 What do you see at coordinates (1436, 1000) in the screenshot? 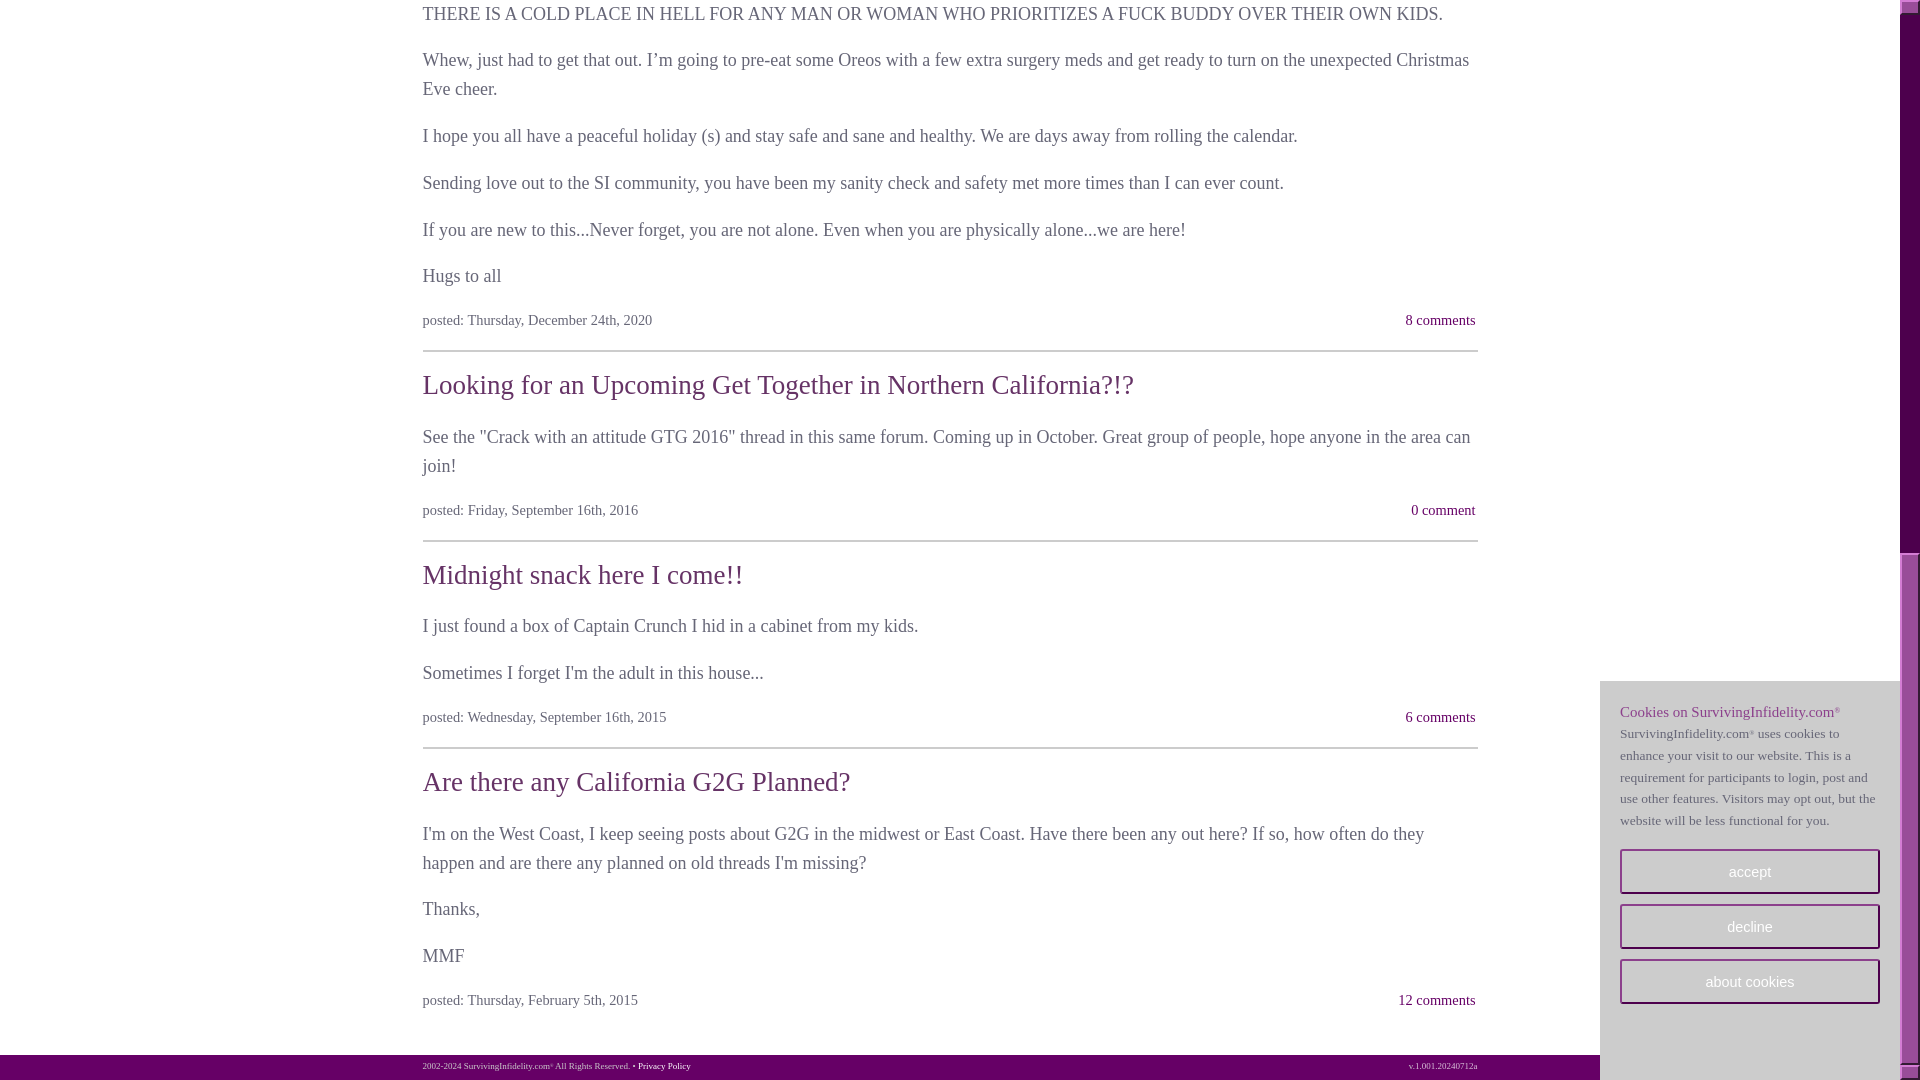
I see `12 comments` at bounding box center [1436, 1000].